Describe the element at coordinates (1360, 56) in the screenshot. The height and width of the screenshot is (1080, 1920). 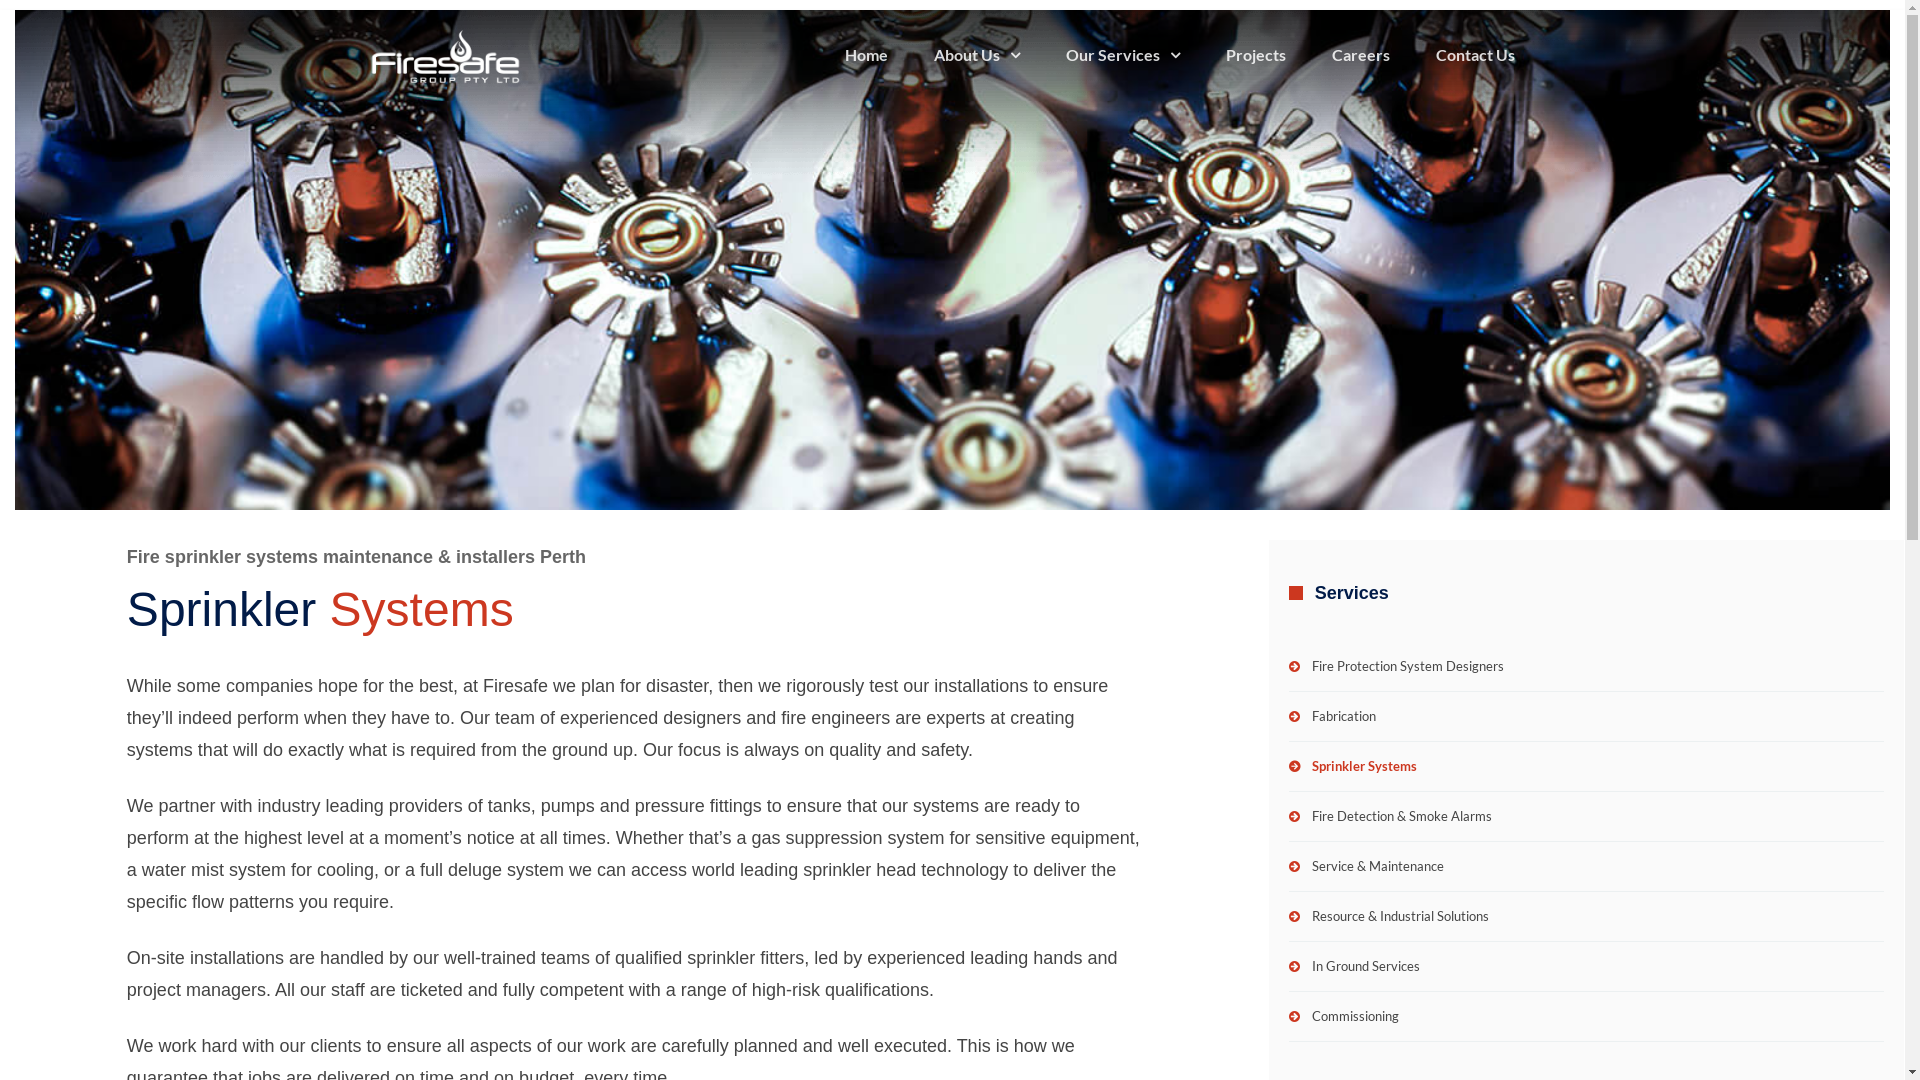
I see `Careers` at that location.